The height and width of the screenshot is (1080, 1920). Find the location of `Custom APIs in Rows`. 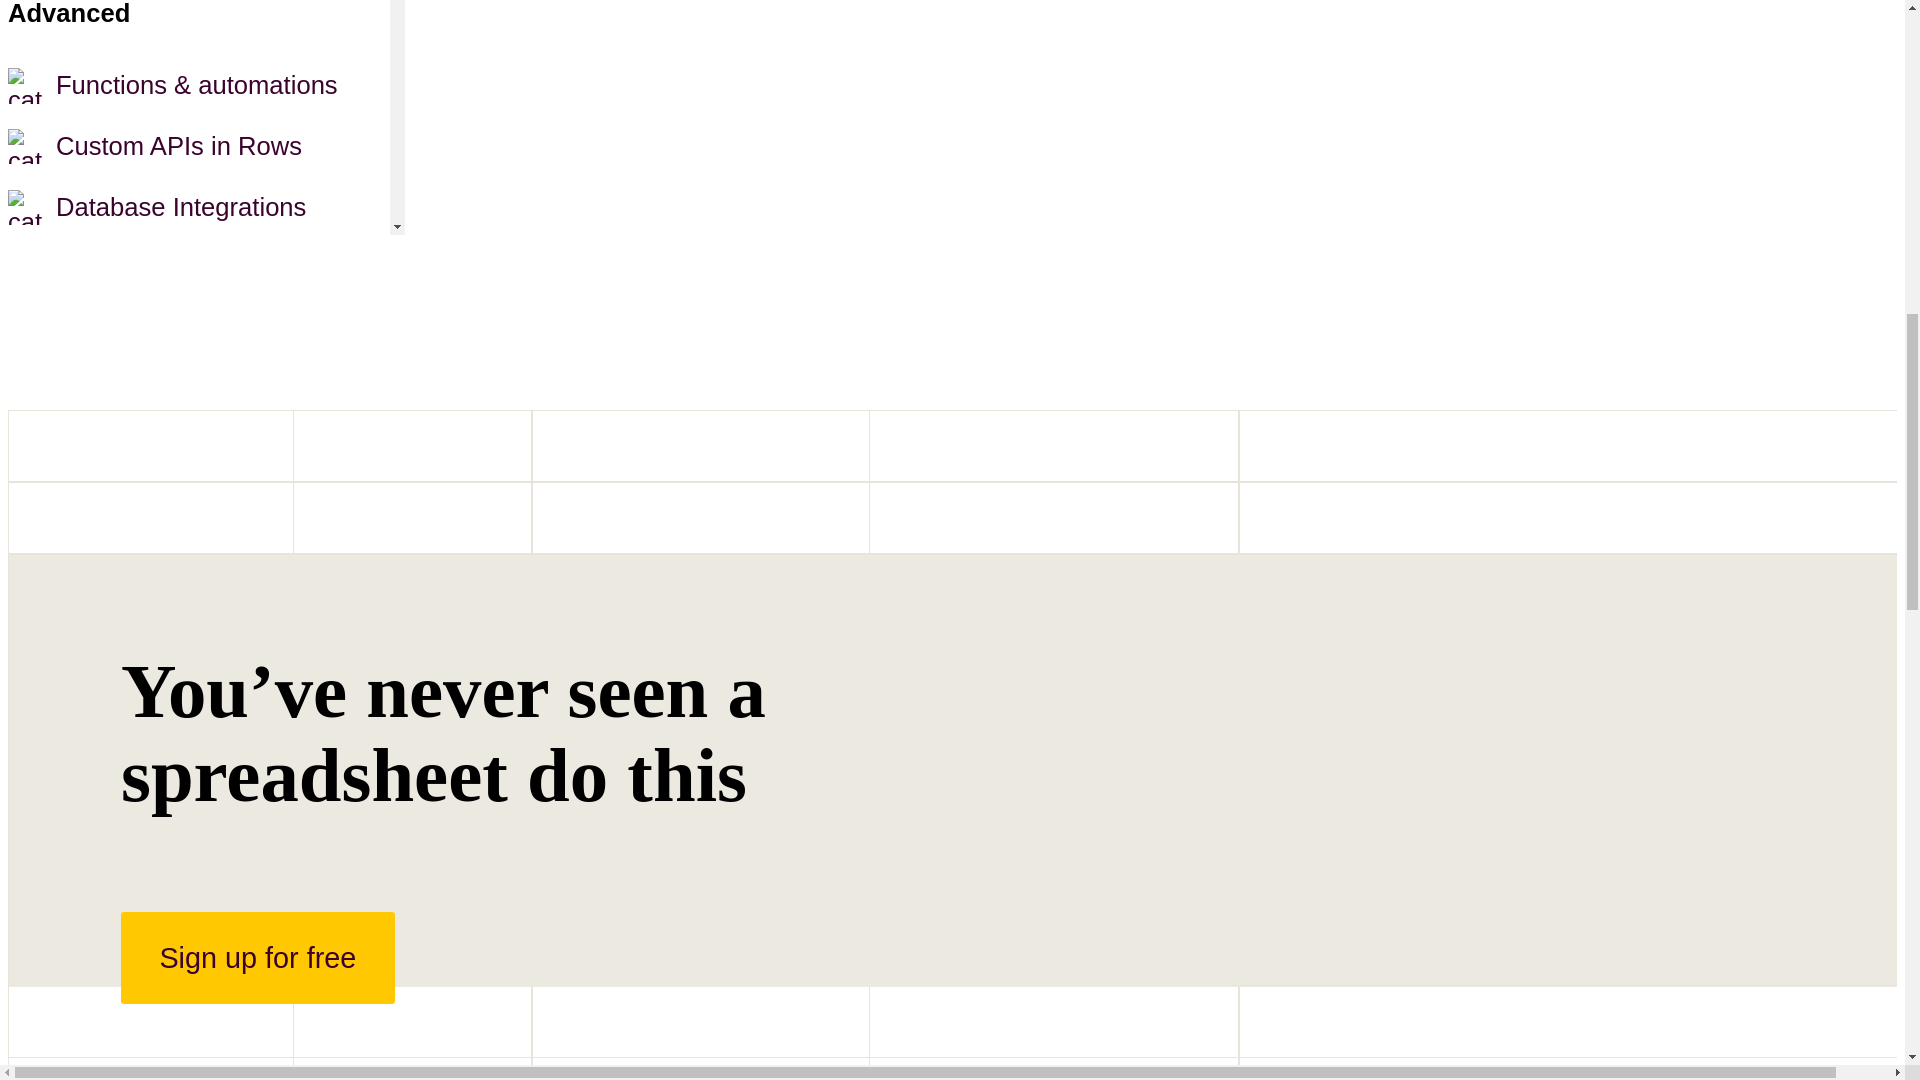

Custom APIs in Rows is located at coordinates (198, 146).